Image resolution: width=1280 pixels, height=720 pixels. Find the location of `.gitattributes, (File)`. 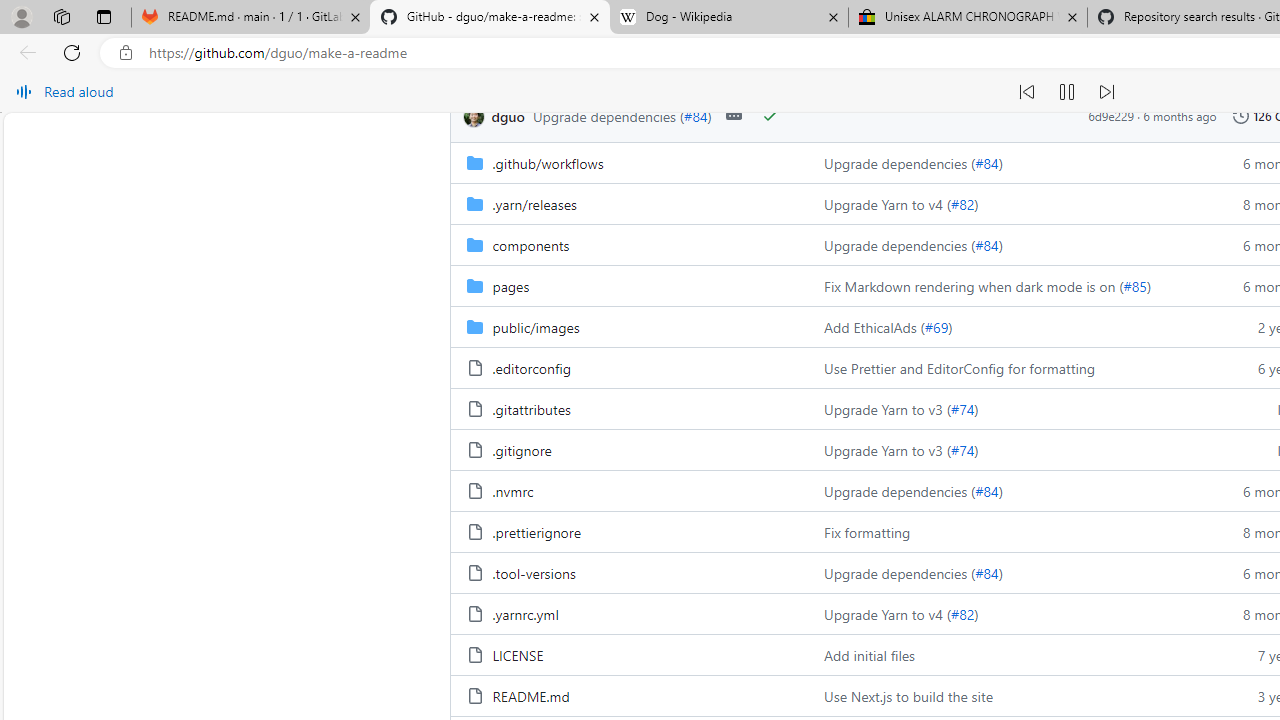

.gitattributes, (File) is located at coordinates (530, 408).